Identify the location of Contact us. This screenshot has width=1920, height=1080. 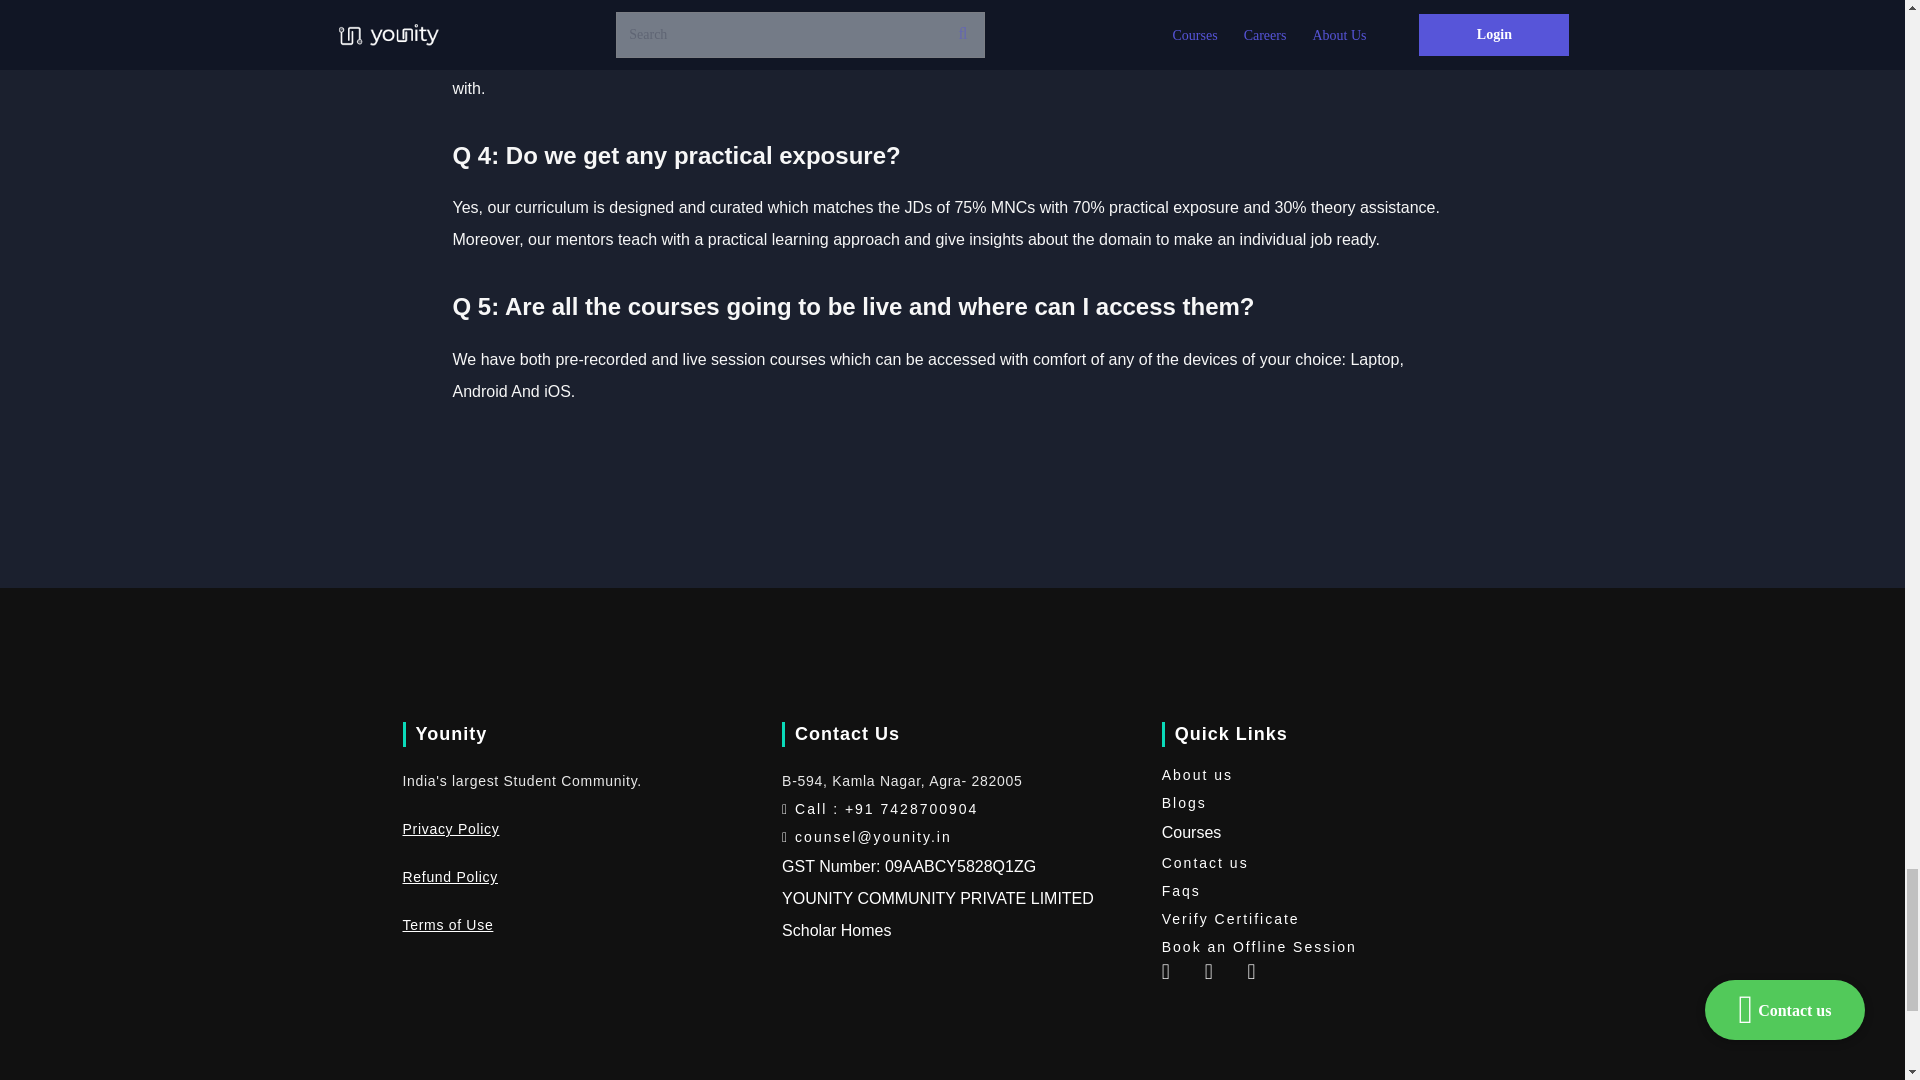
(1331, 862).